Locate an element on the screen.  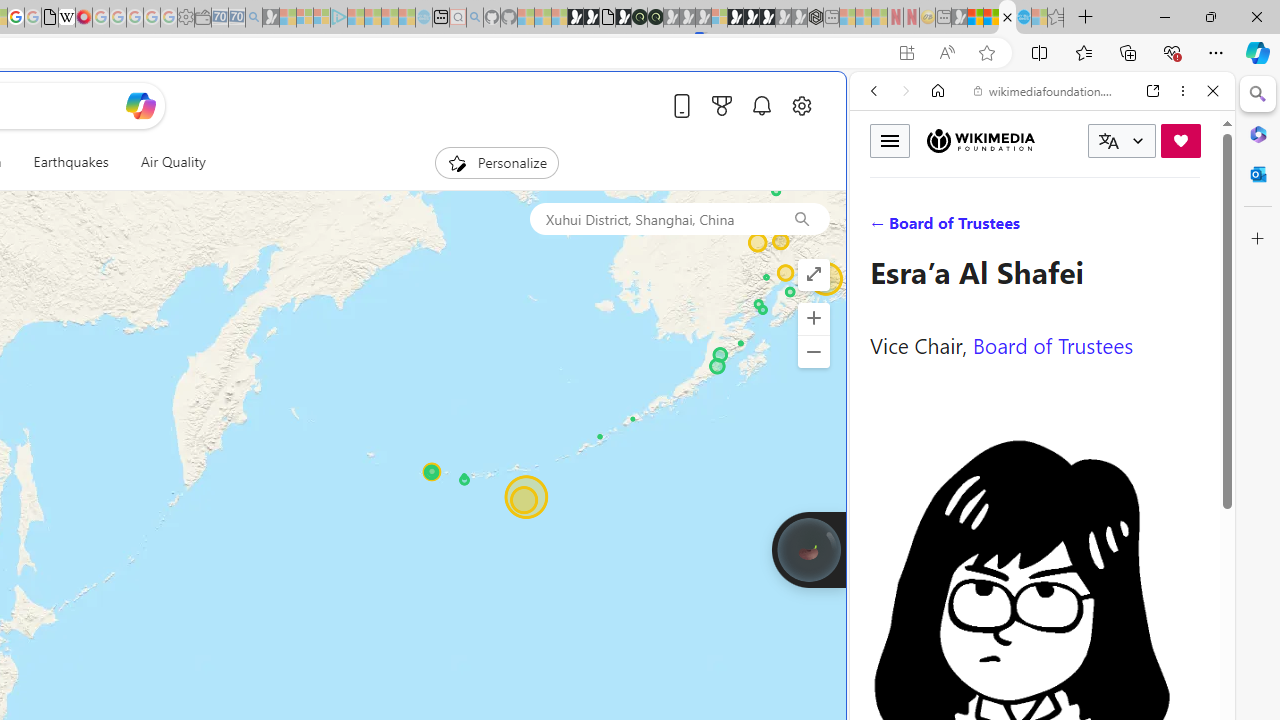
CURRENT LANGUAGE: is located at coordinates (1122, 141).